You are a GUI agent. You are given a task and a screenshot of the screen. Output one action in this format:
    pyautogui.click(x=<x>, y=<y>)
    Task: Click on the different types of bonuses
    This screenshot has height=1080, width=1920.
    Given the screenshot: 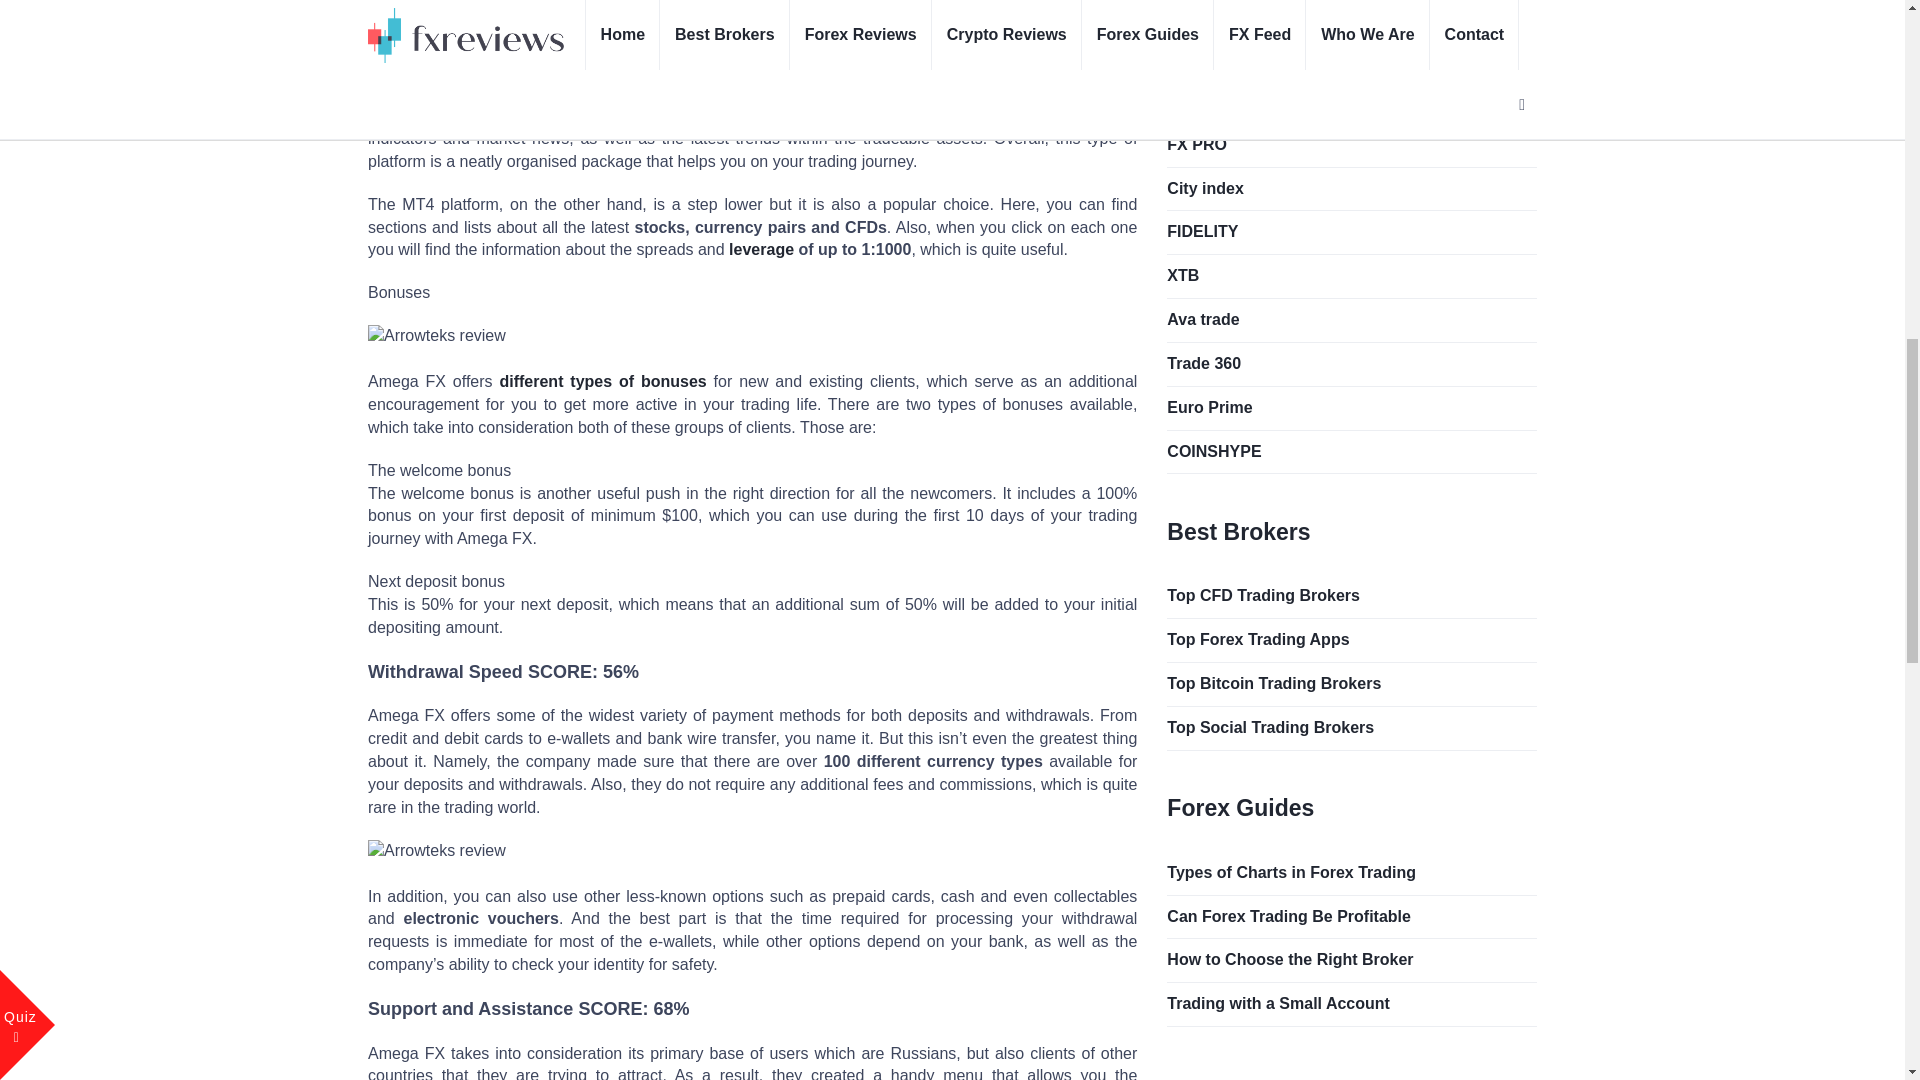 What is the action you would take?
    pyautogui.click(x=602, y=380)
    